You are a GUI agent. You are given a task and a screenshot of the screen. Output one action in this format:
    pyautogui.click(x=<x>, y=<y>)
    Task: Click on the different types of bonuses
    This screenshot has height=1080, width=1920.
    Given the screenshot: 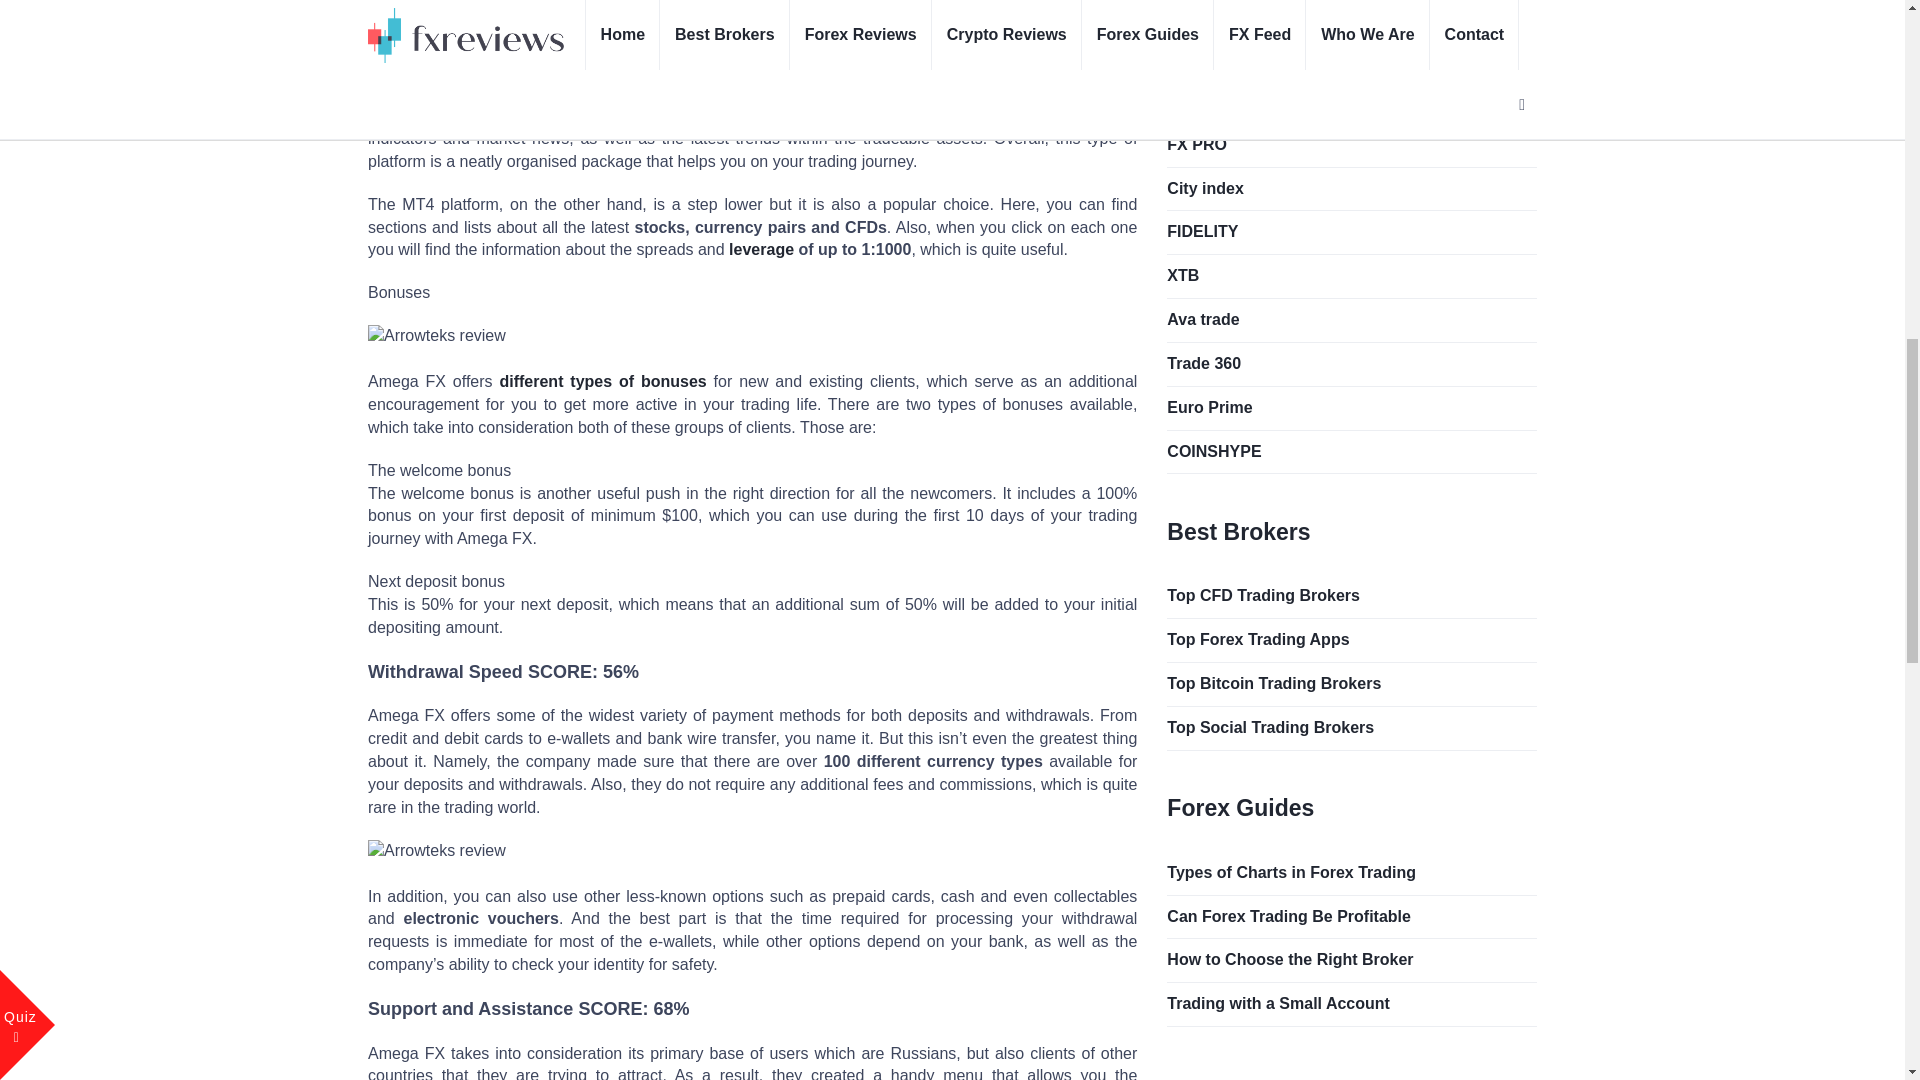 What is the action you would take?
    pyautogui.click(x=602, y=380)
    